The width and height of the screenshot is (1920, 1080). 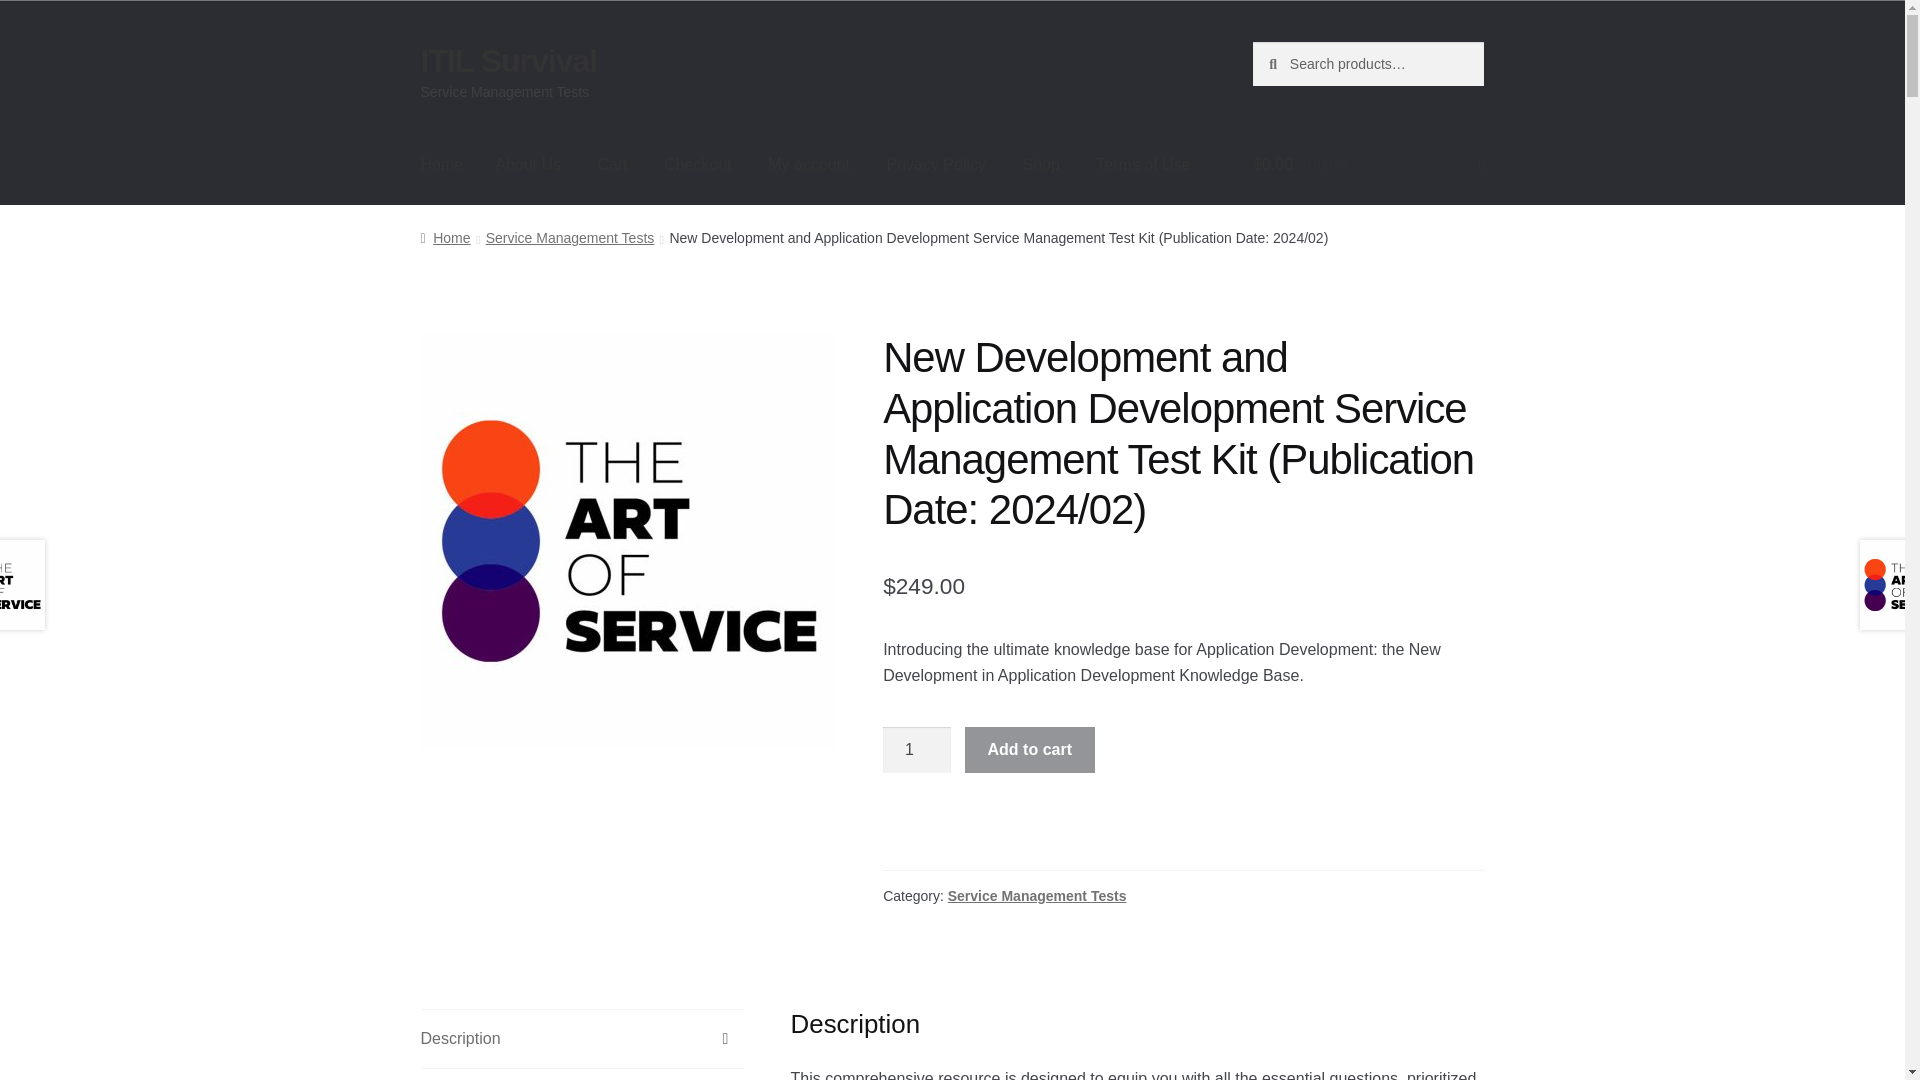 What do you see at coordinates (808, 165) in the screenshot?
I see `My account` at bounding box center [808, 165].